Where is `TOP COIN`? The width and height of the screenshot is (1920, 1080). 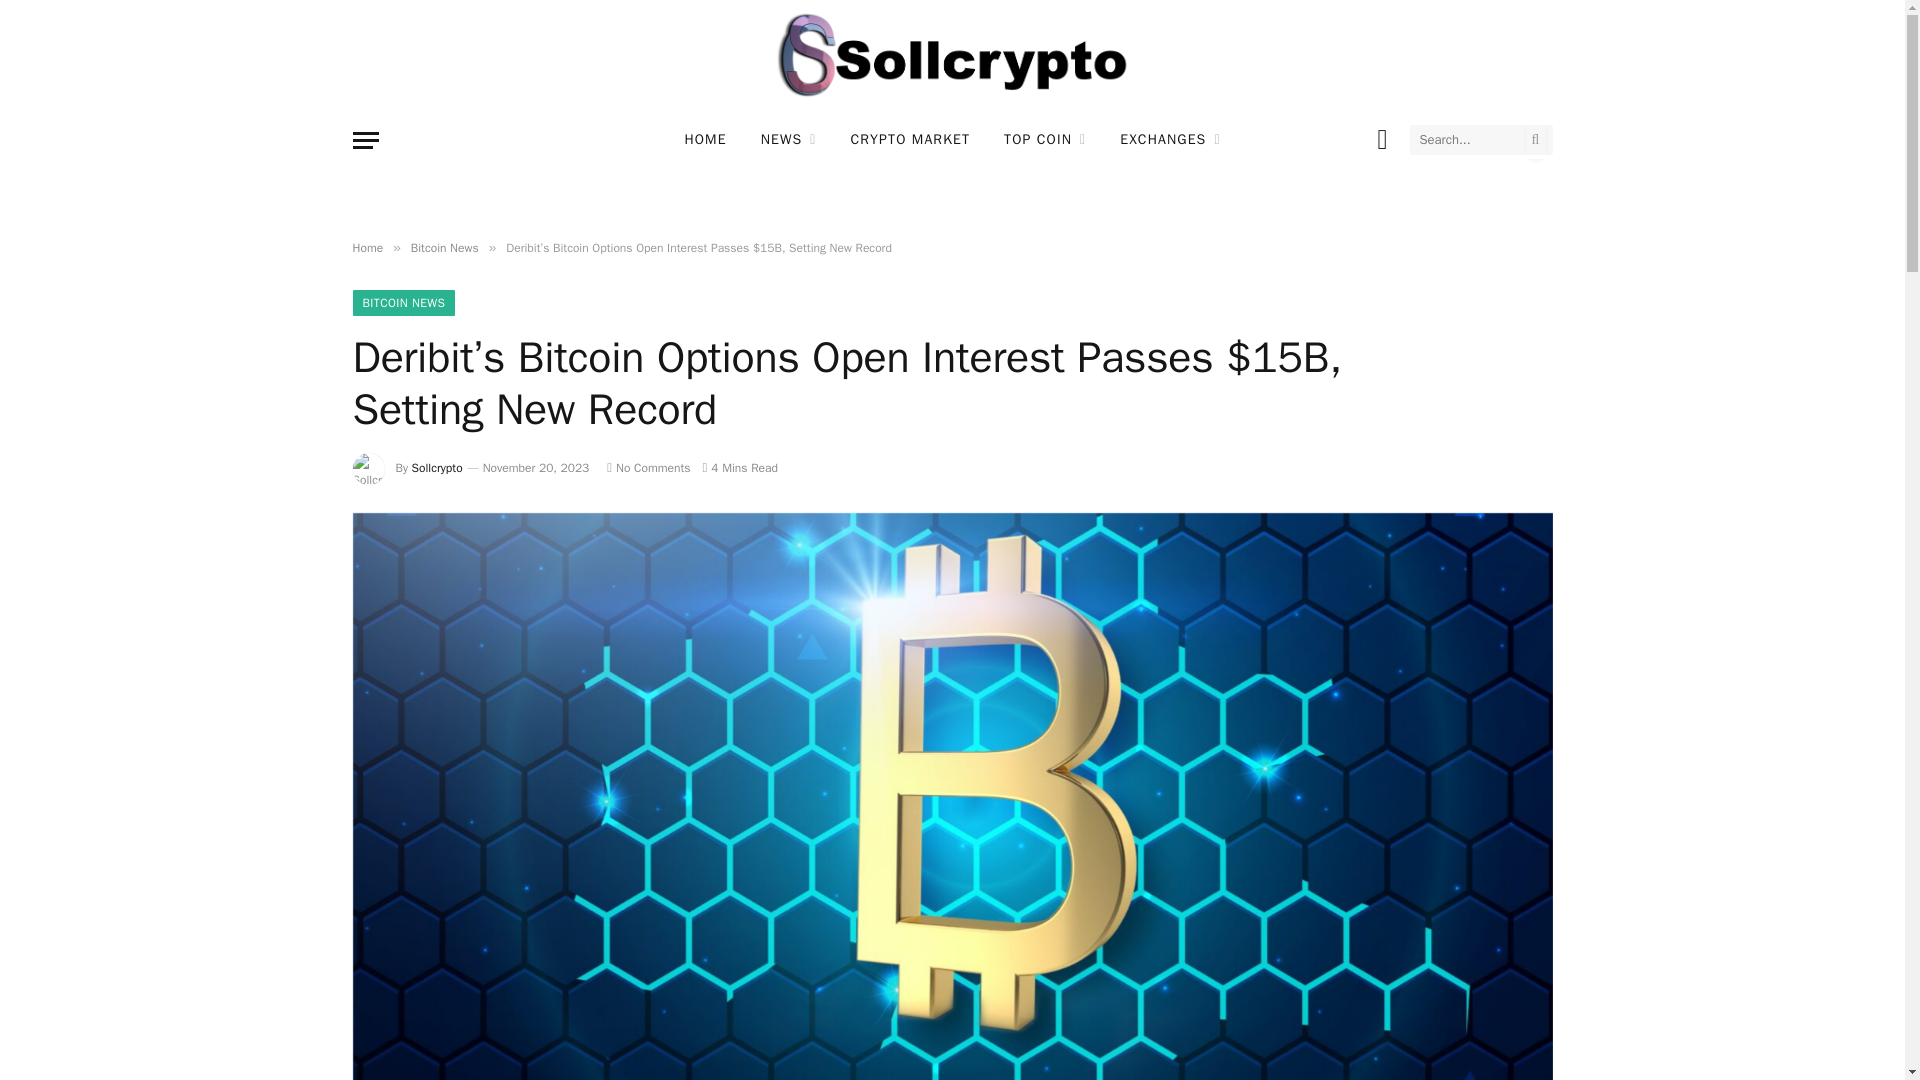 TOP COIN is located at coordinates (1044, 140).